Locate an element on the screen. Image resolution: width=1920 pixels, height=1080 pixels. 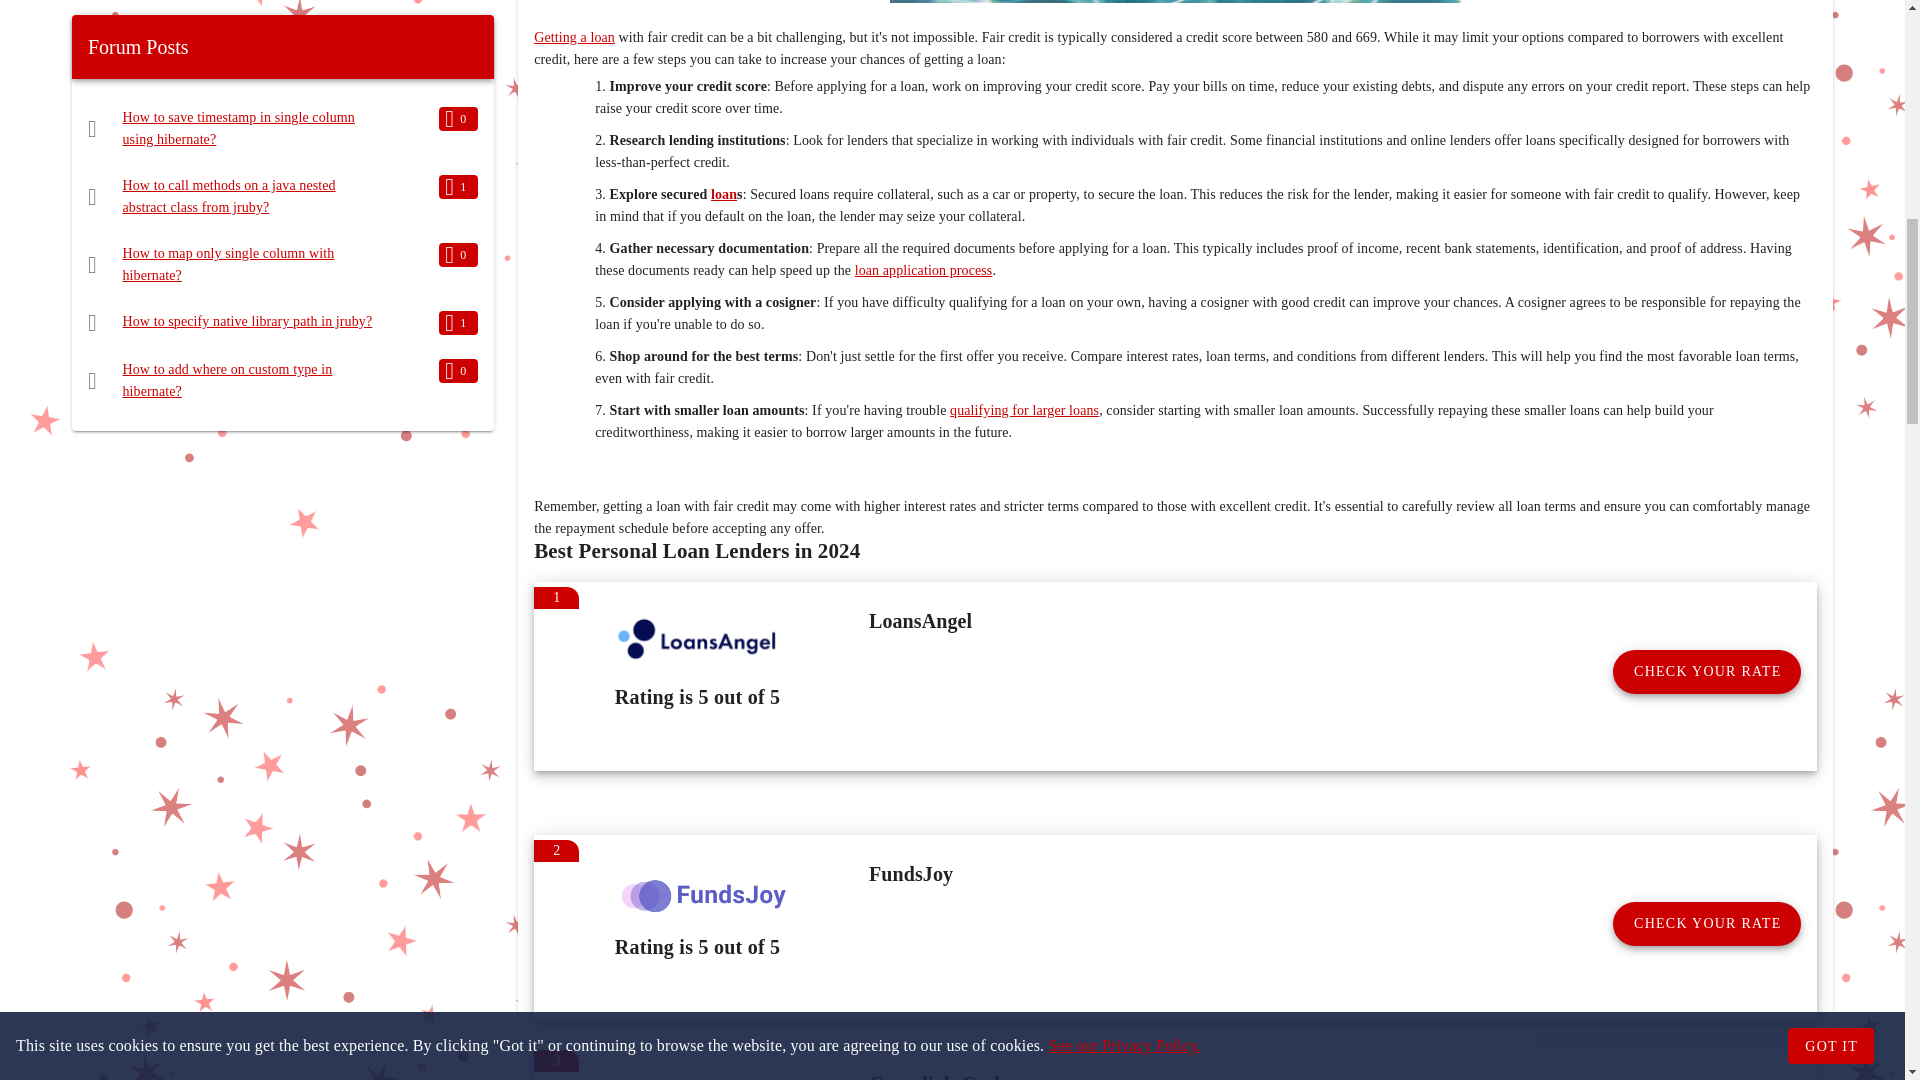
How to save timestamp in single column using hibernate? is located at coordinates (238, 128).